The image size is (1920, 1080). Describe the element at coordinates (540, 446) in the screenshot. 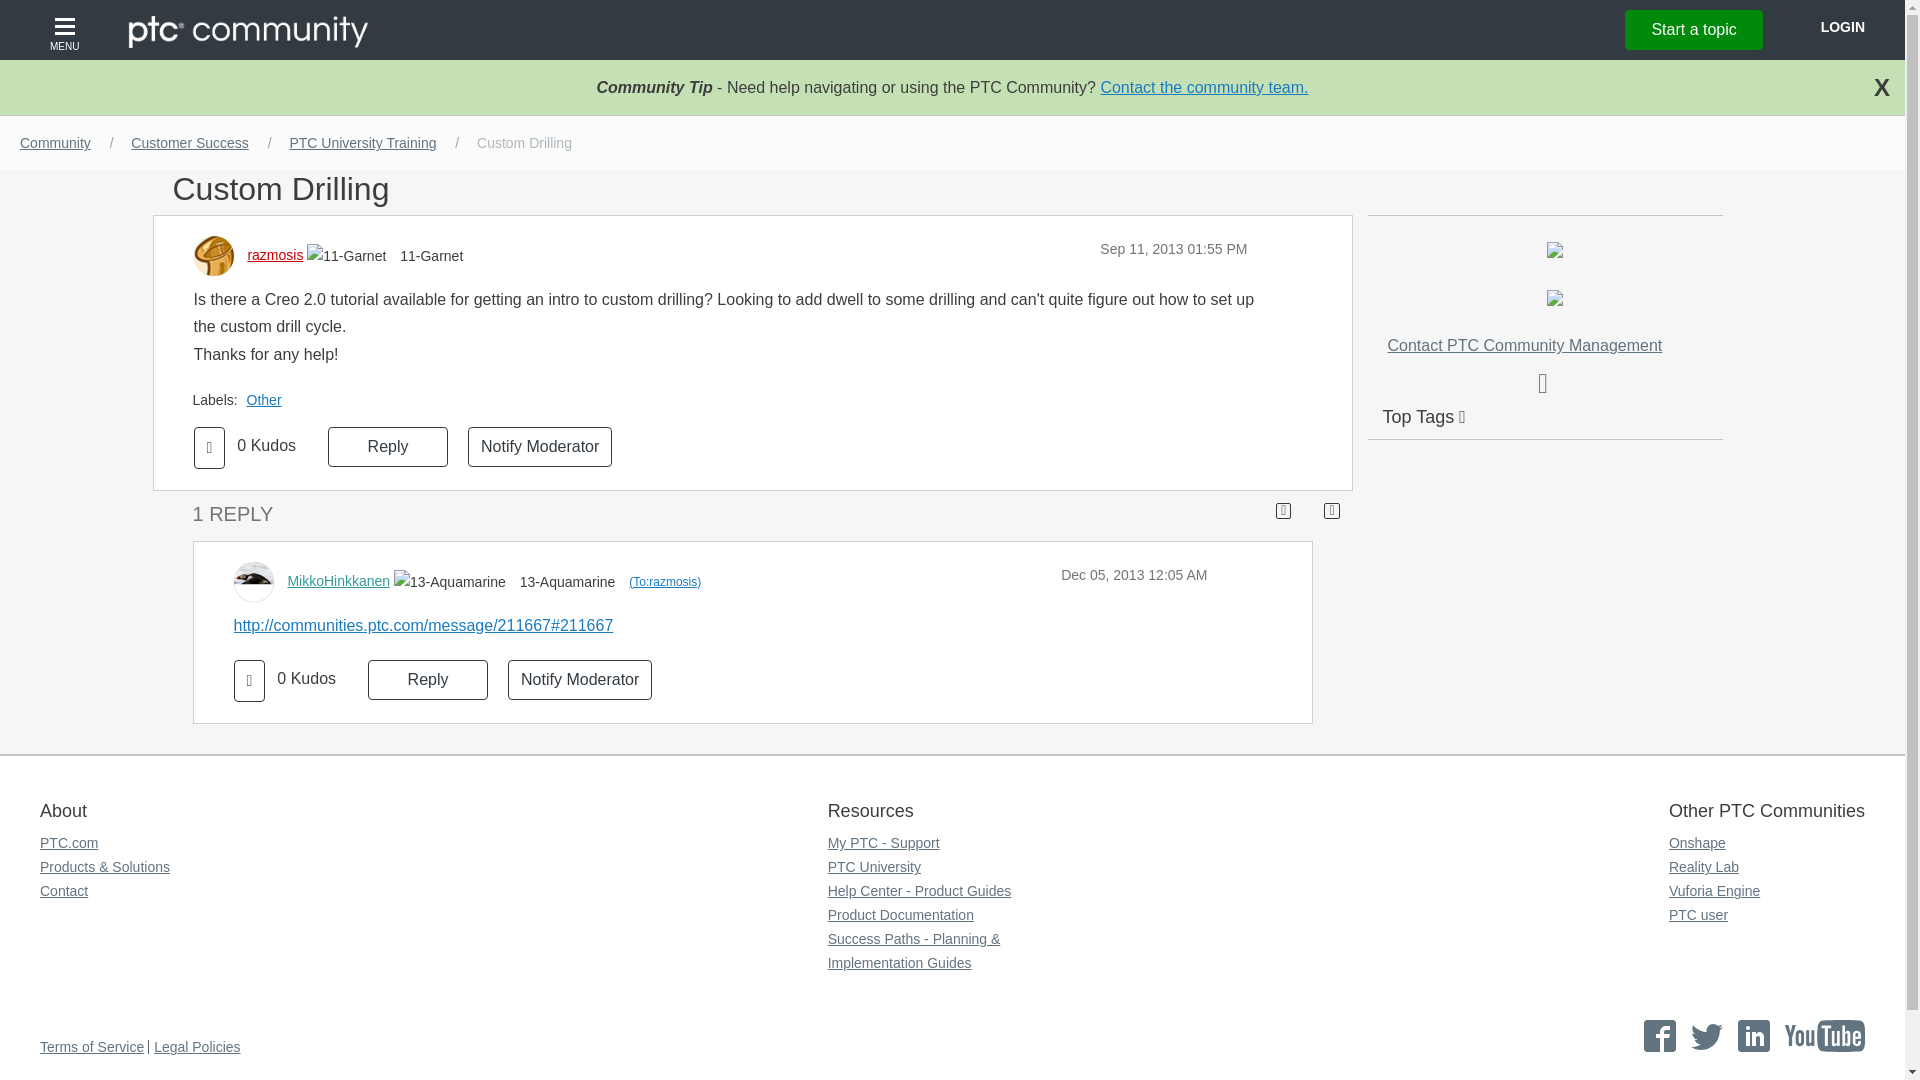

I see `Notify Moderator` at that location.